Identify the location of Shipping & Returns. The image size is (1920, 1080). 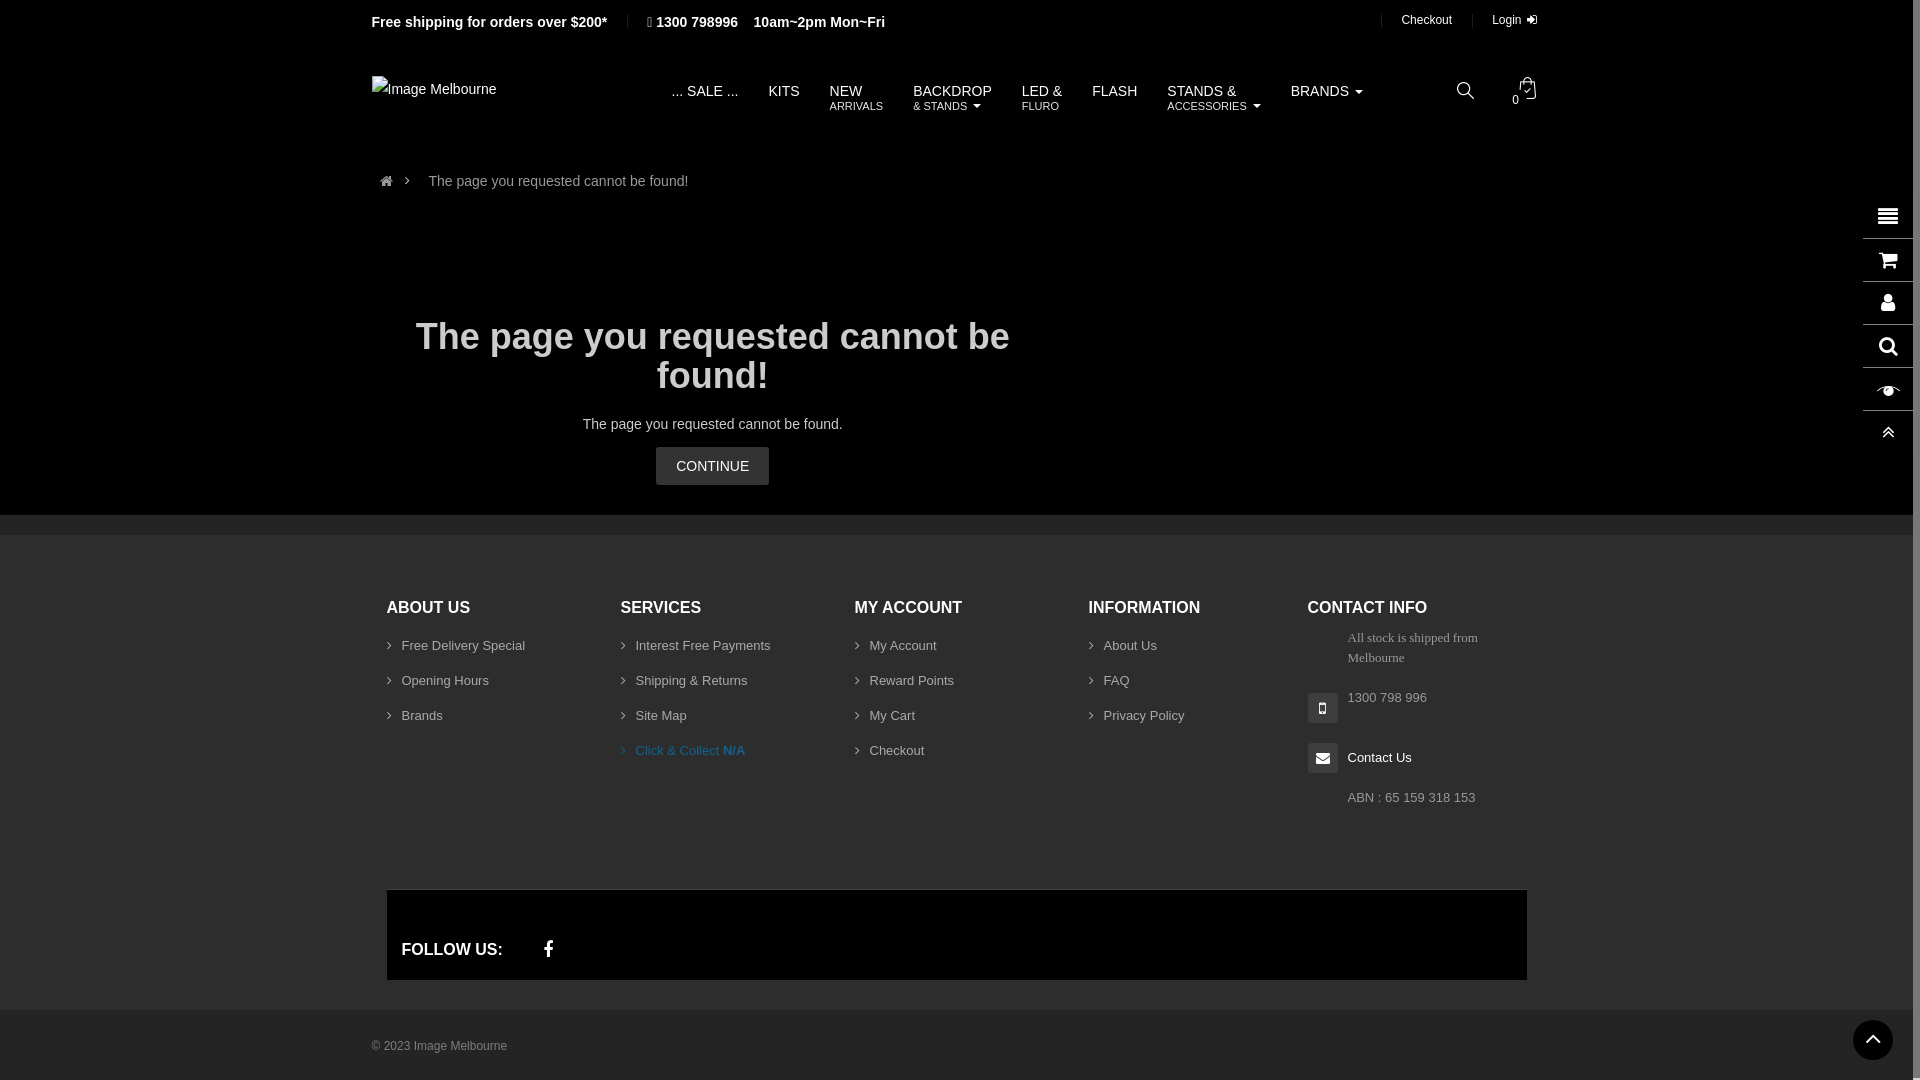
(684, 680).